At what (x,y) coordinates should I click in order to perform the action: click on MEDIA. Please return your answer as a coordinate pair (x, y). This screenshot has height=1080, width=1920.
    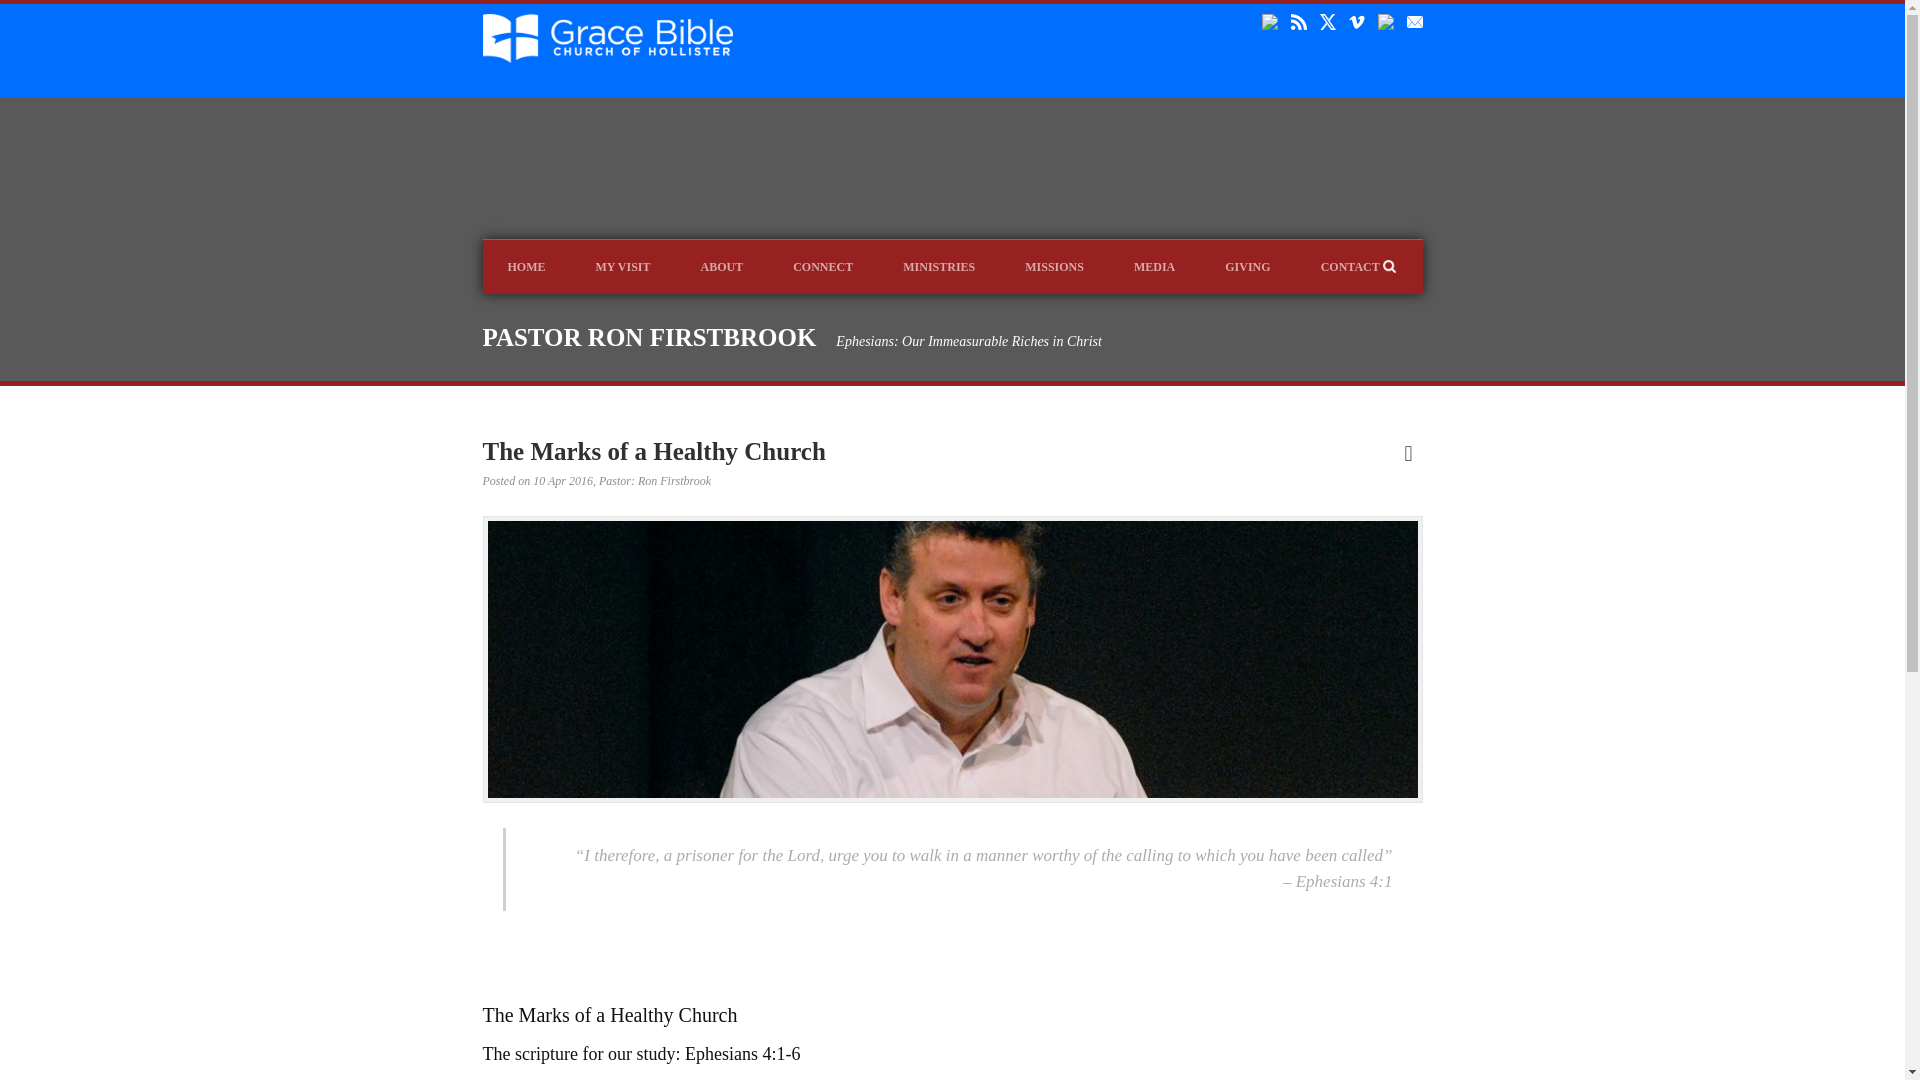
    Looking at the image, I should click on (1154, 266).